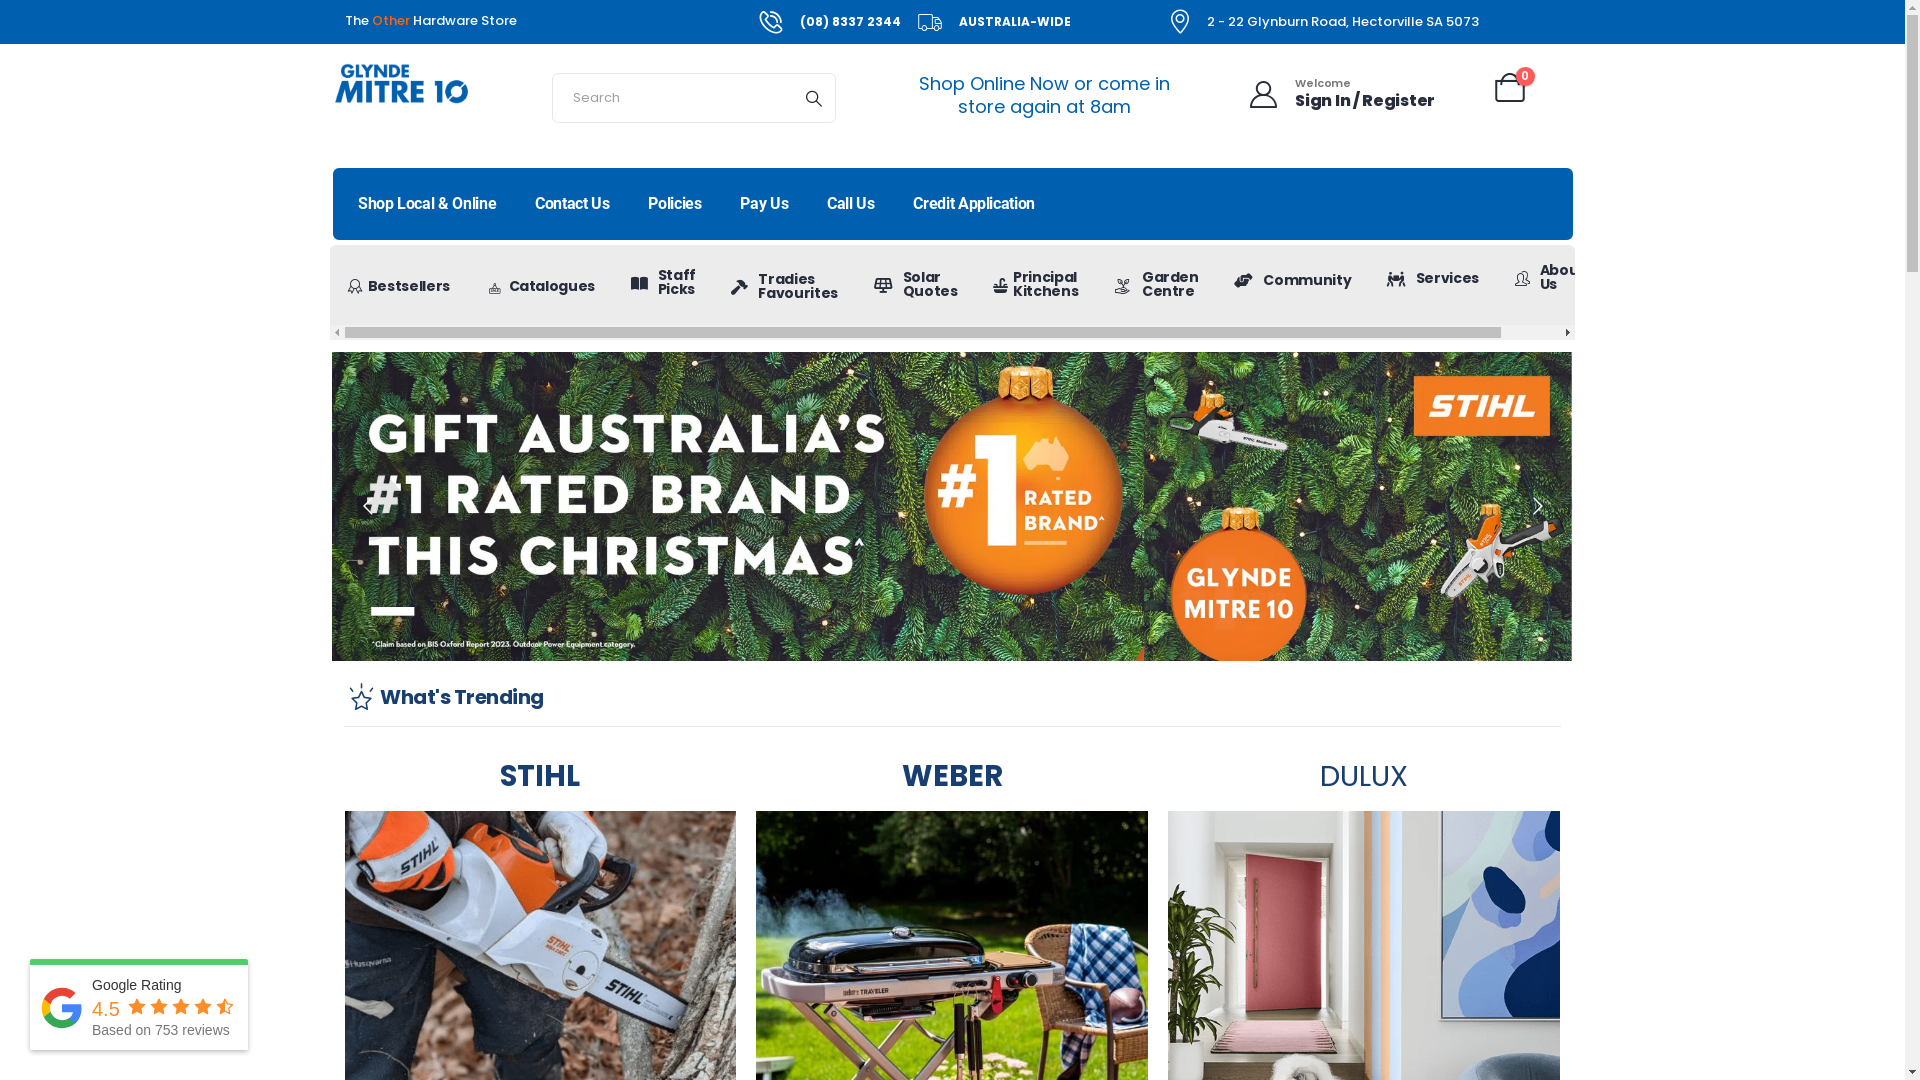 Image resolution: width=1920 pixels, height=1080 pixels. I want to click on Search, so click(814, 98).